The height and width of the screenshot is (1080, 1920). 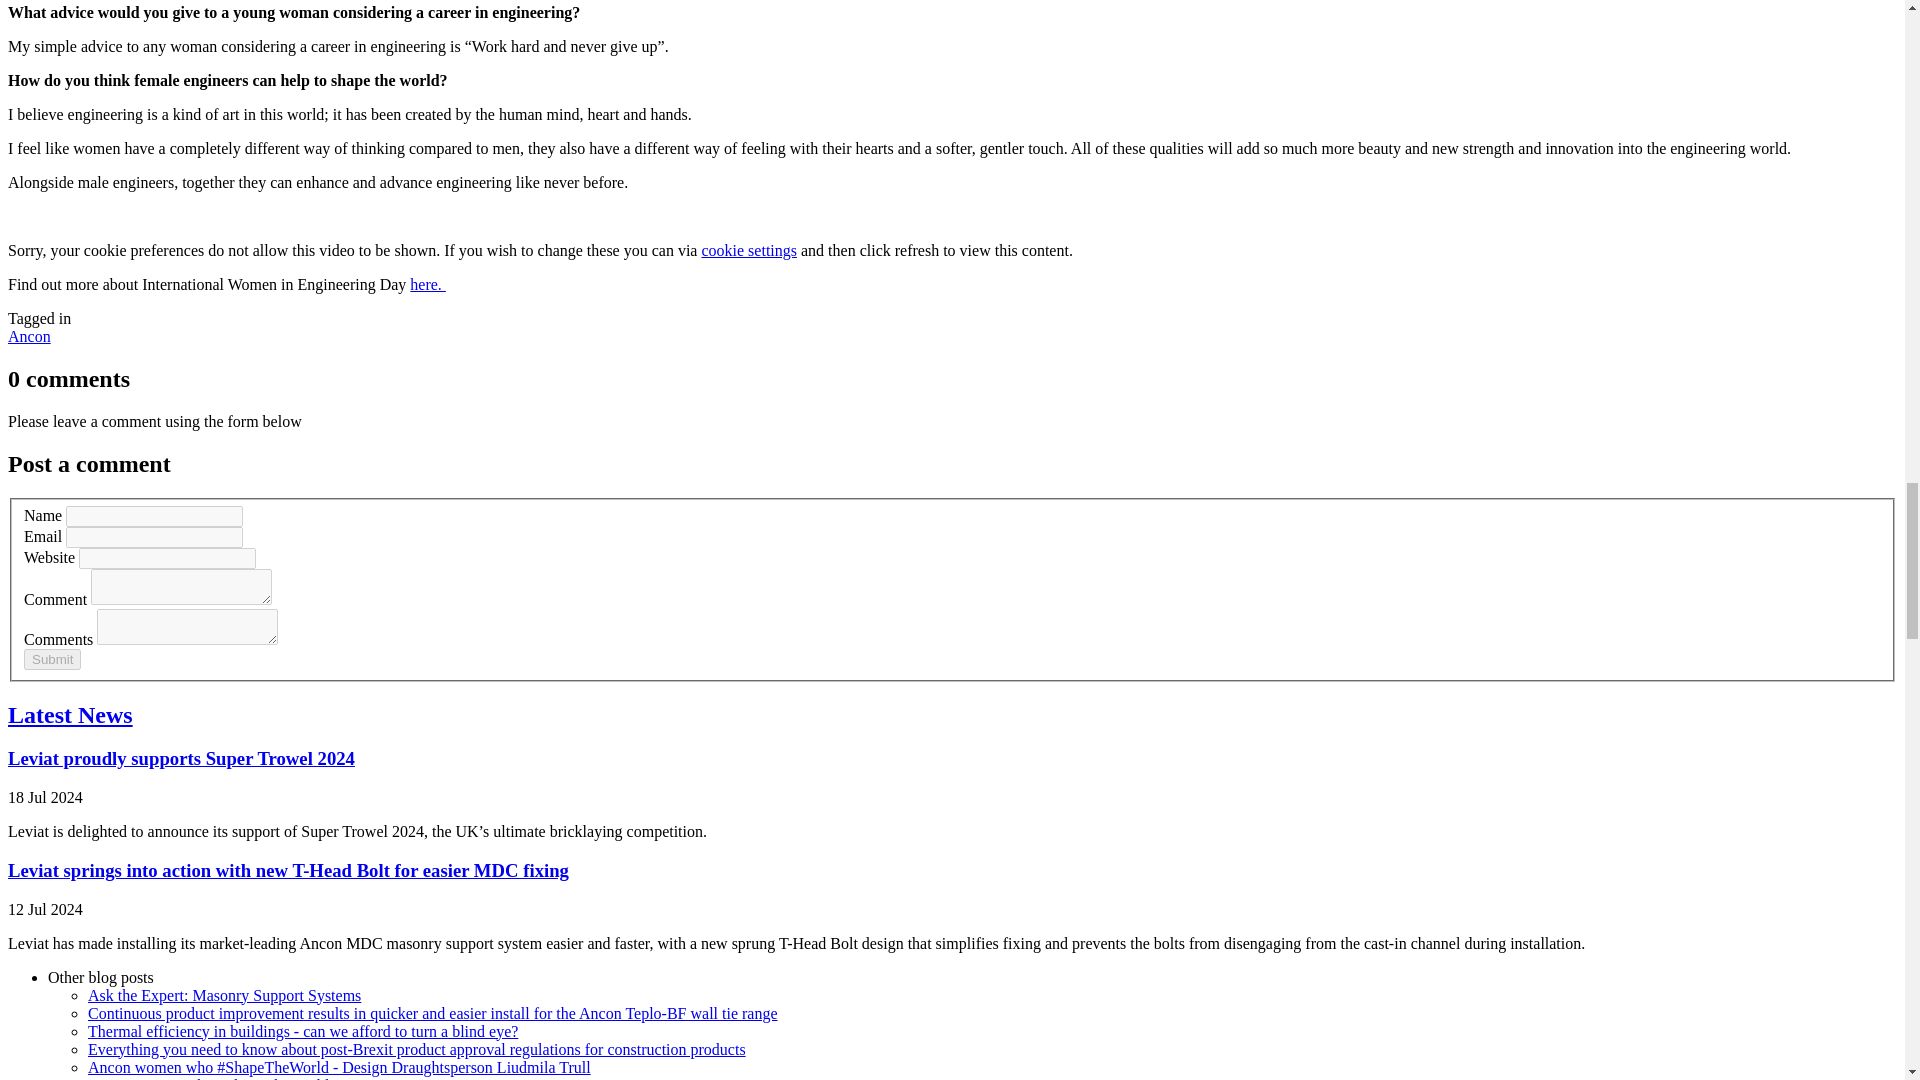 I want to click on Other blog posts, so click(x=100, y=977).